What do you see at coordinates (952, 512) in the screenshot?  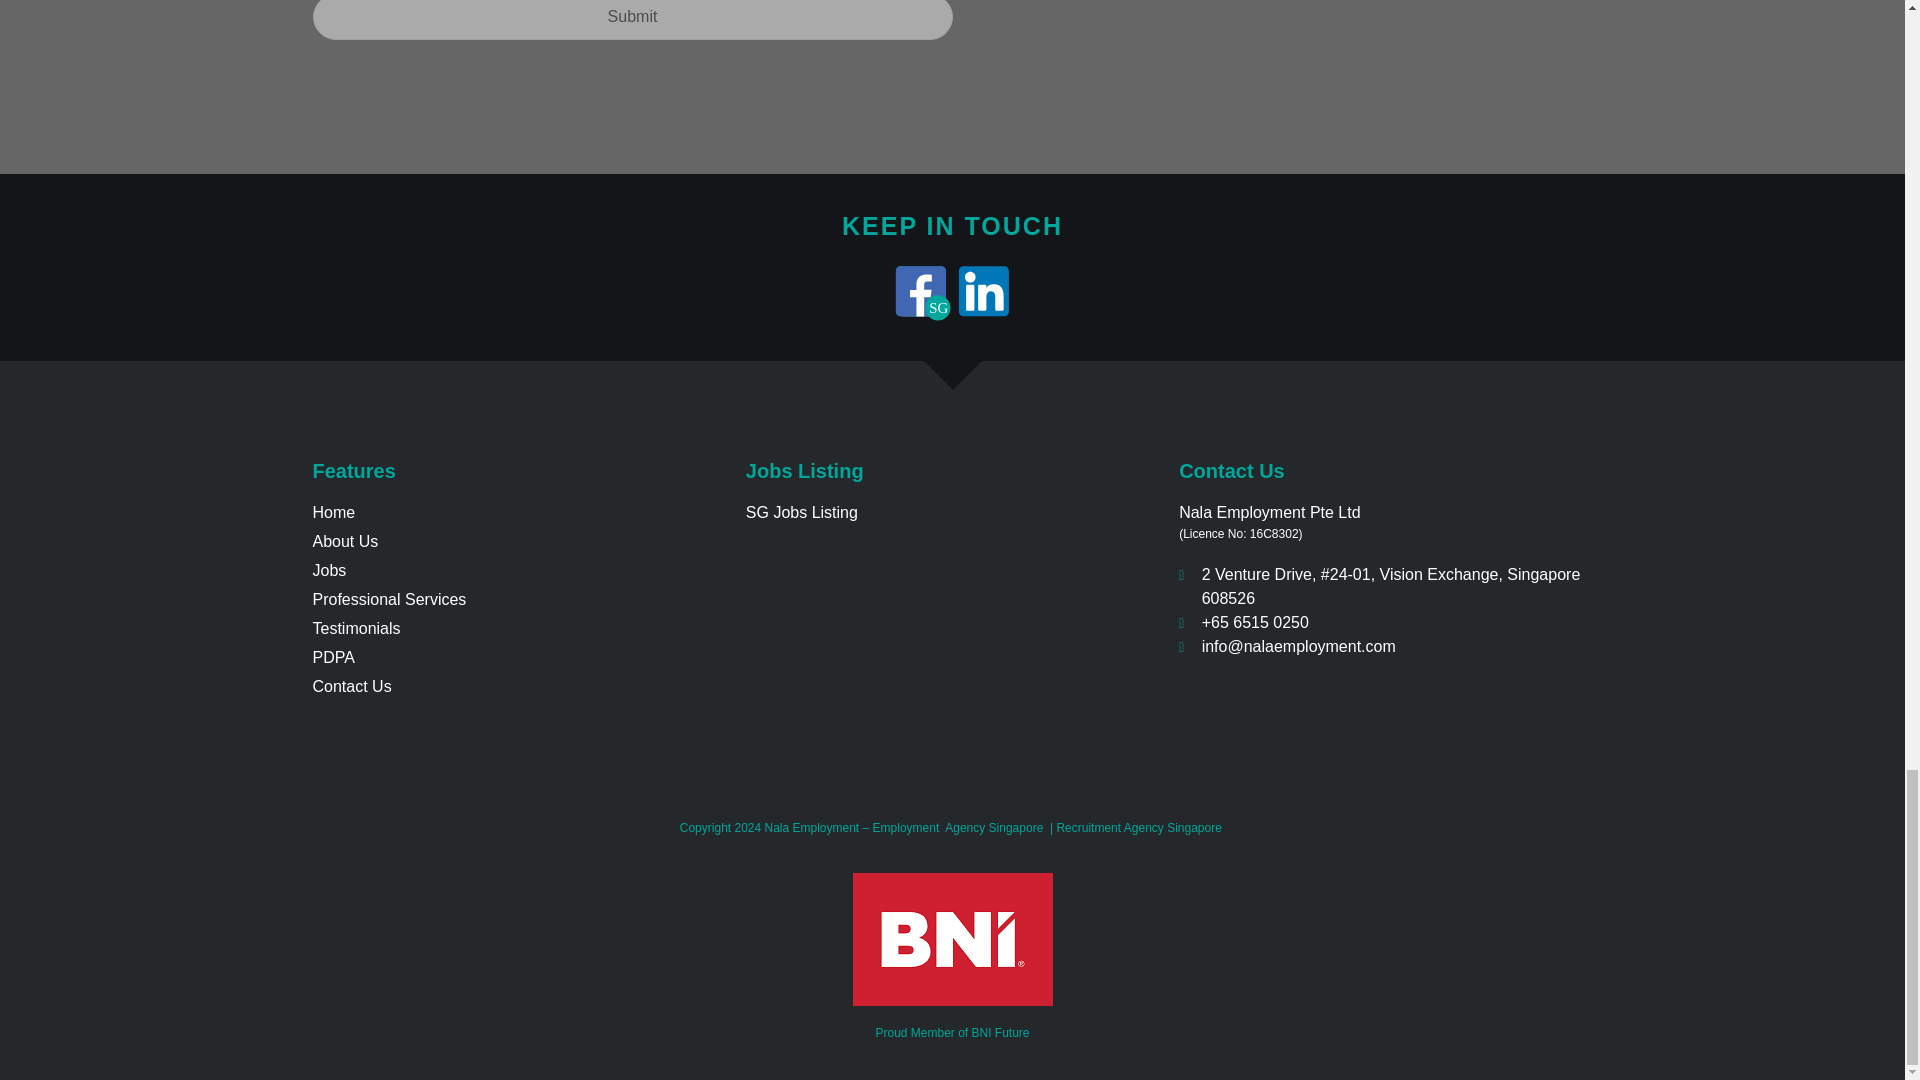 I see `SG Jobs Listing` at bounding box center [952, 512].